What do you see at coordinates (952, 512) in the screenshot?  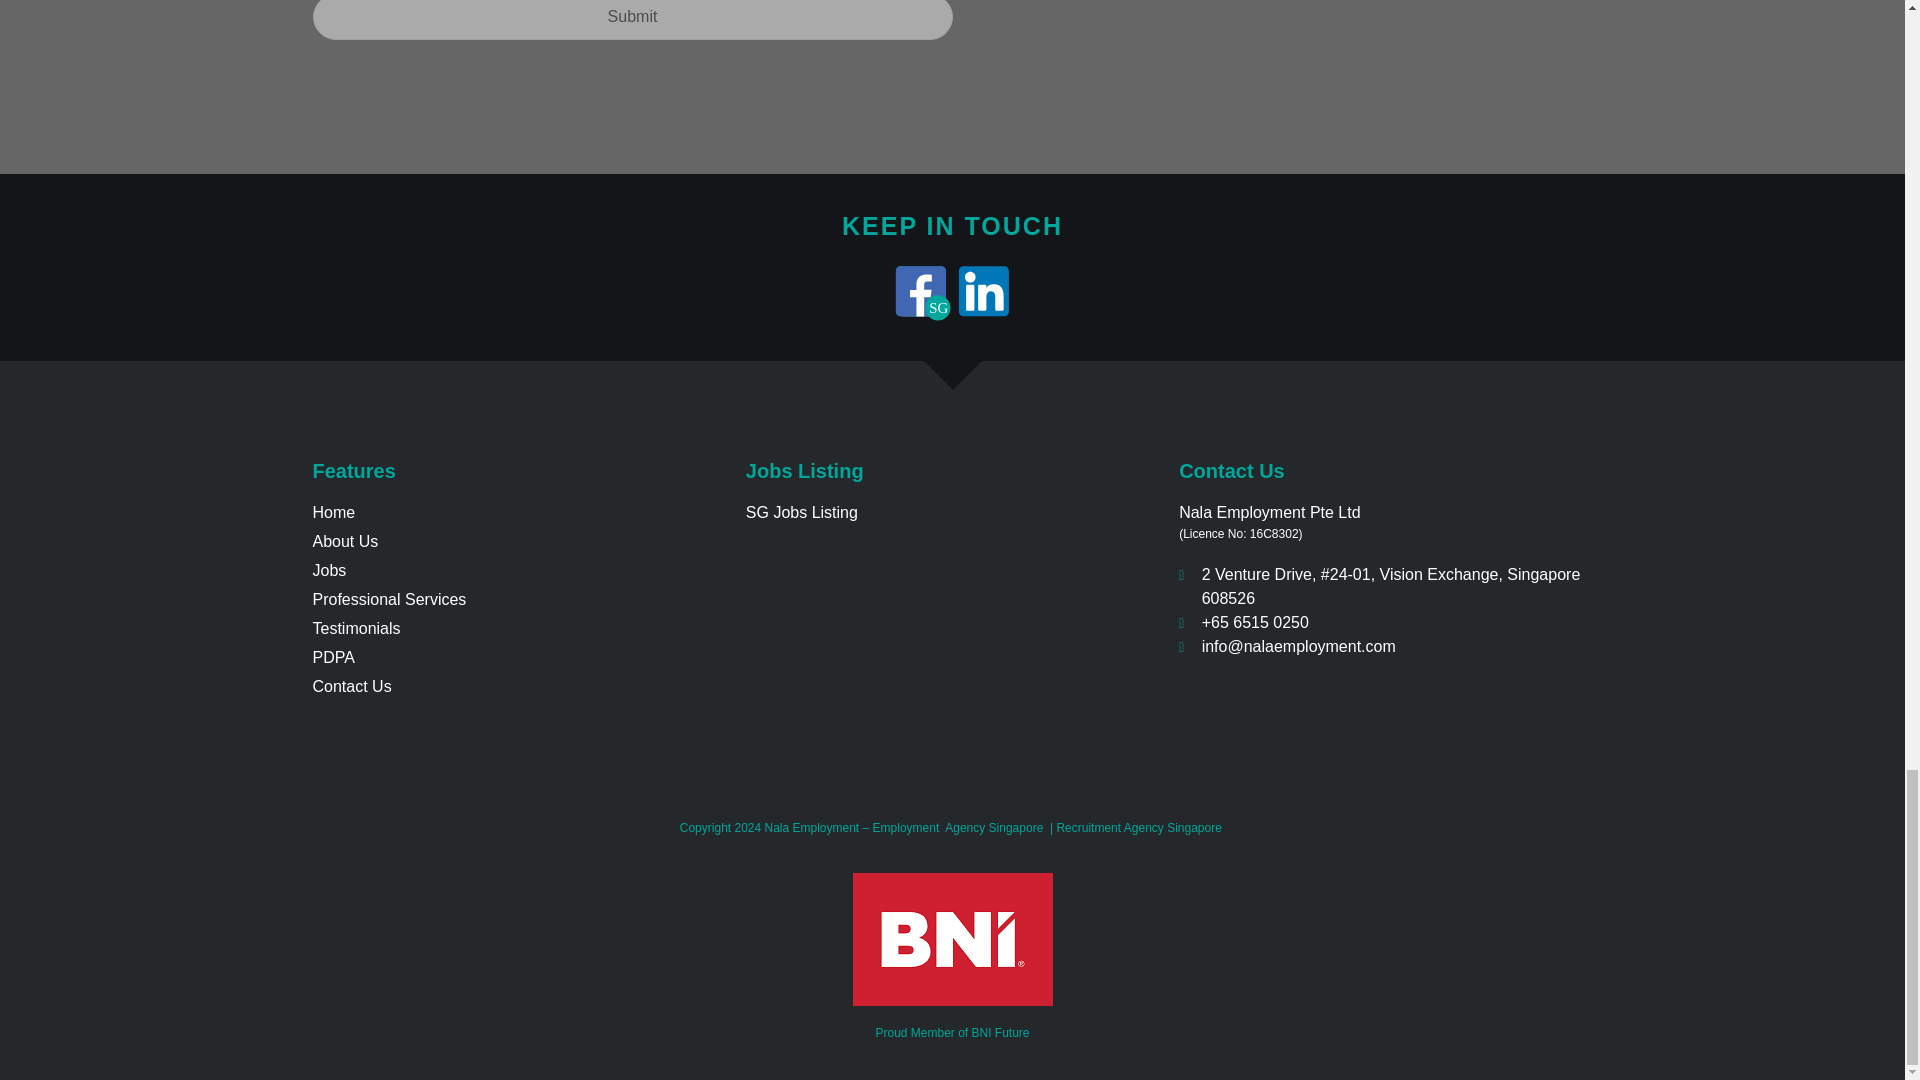 I see `SG Jobs Listing` at bounding box center [952, 512].